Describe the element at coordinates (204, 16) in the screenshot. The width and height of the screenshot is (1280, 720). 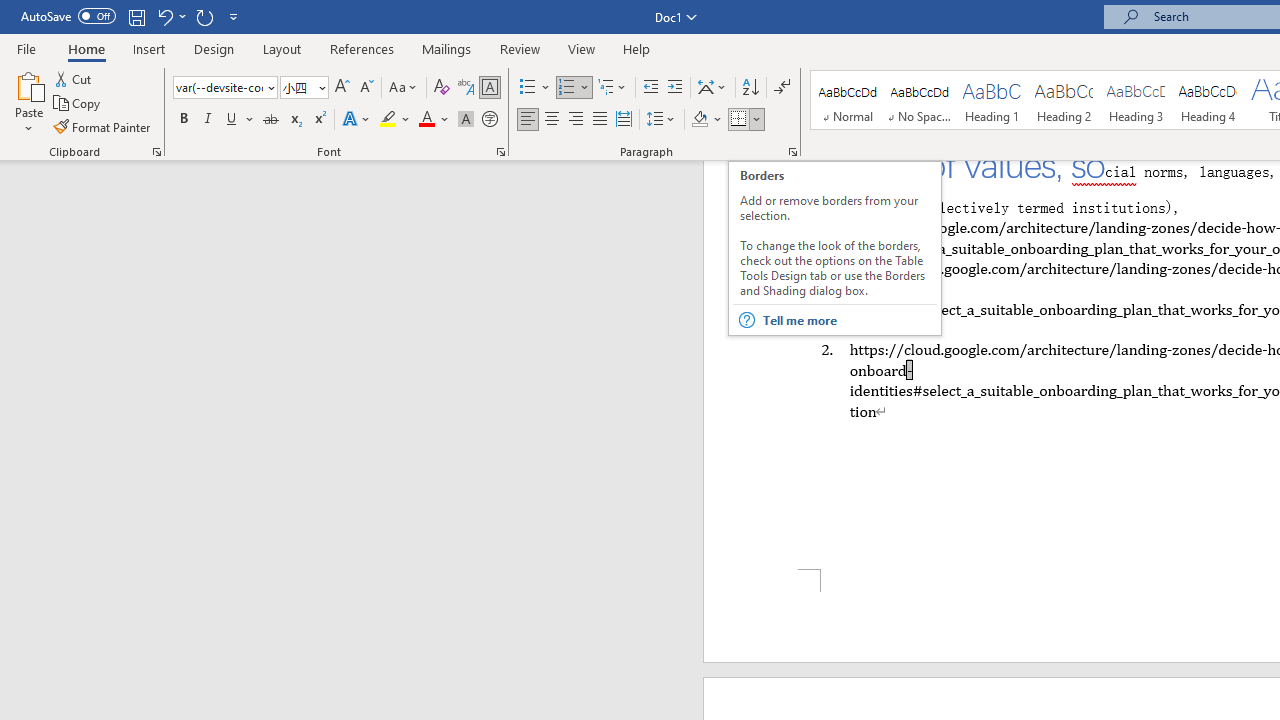
I see `Repeat Border Bottom` at that location.